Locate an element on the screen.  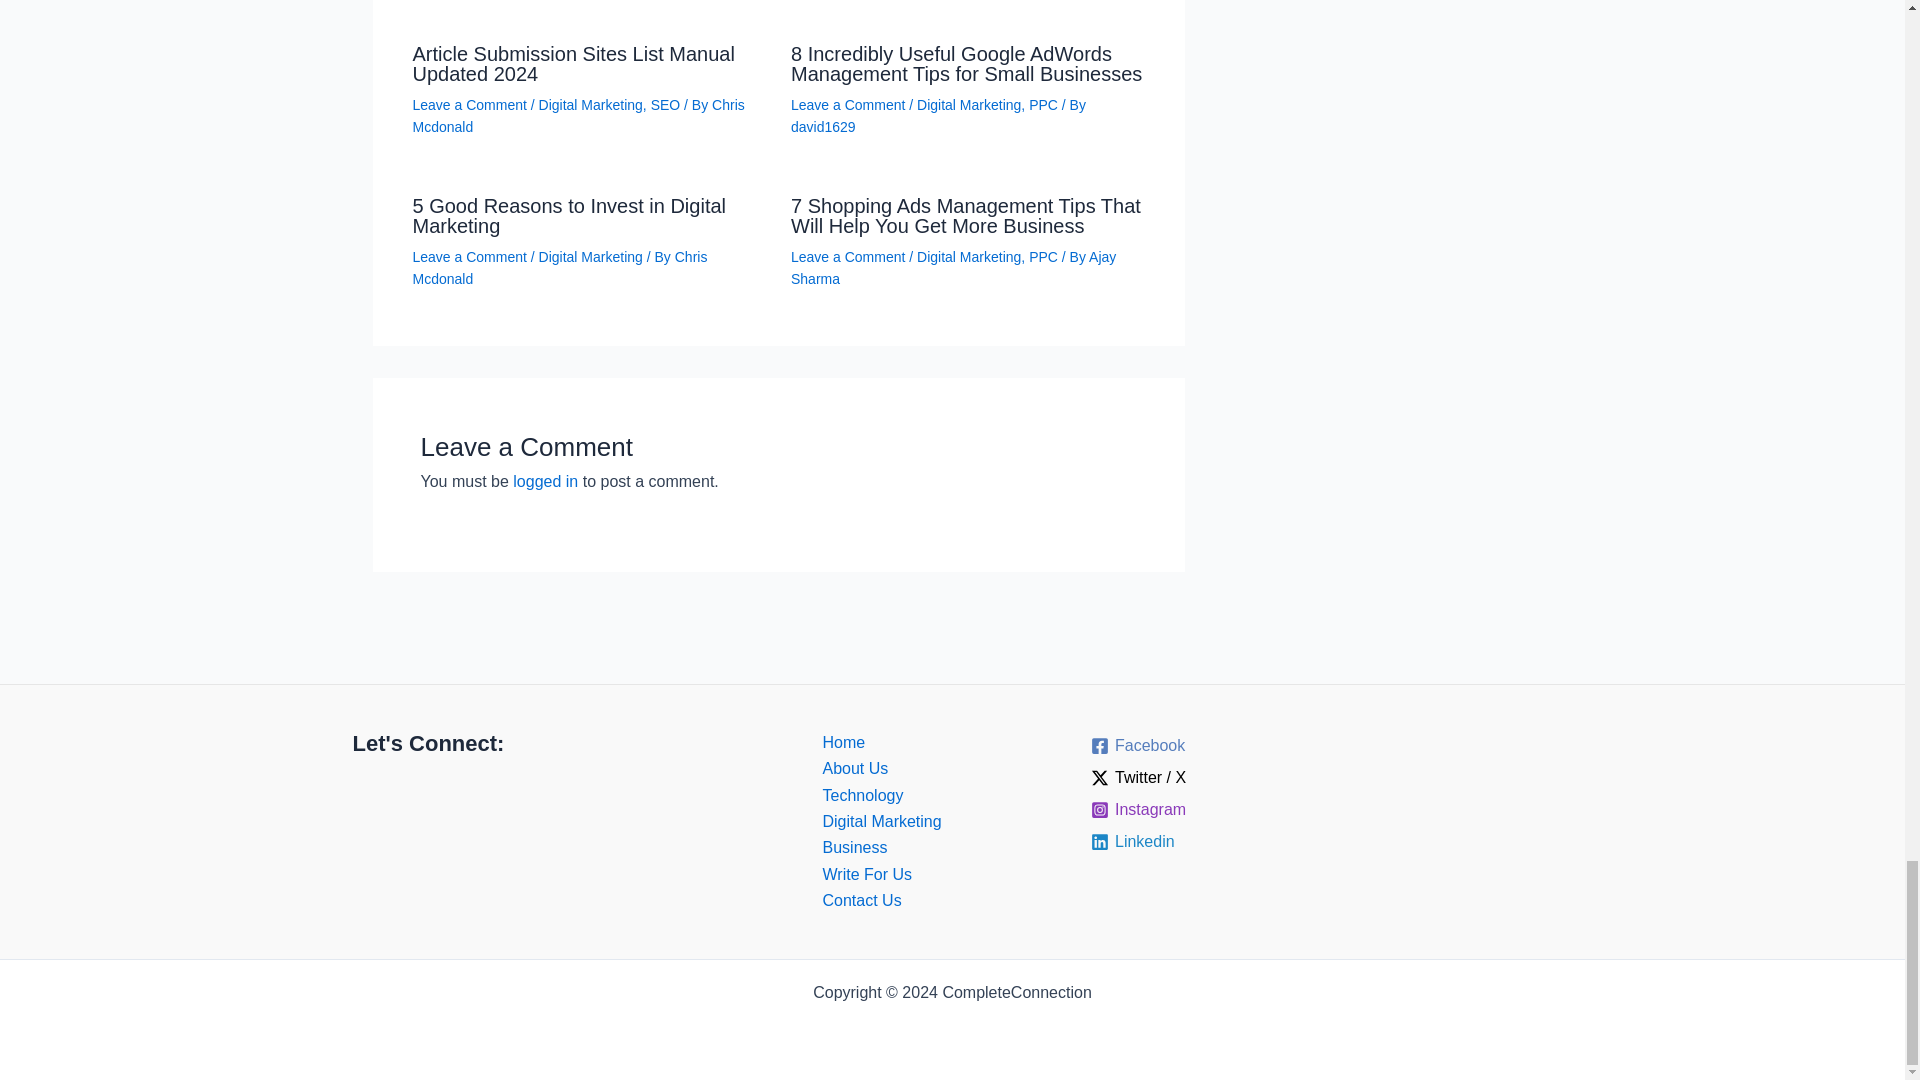
Article Submission Sites List Manual Updated 2024 is located at coordinates (572, 64).